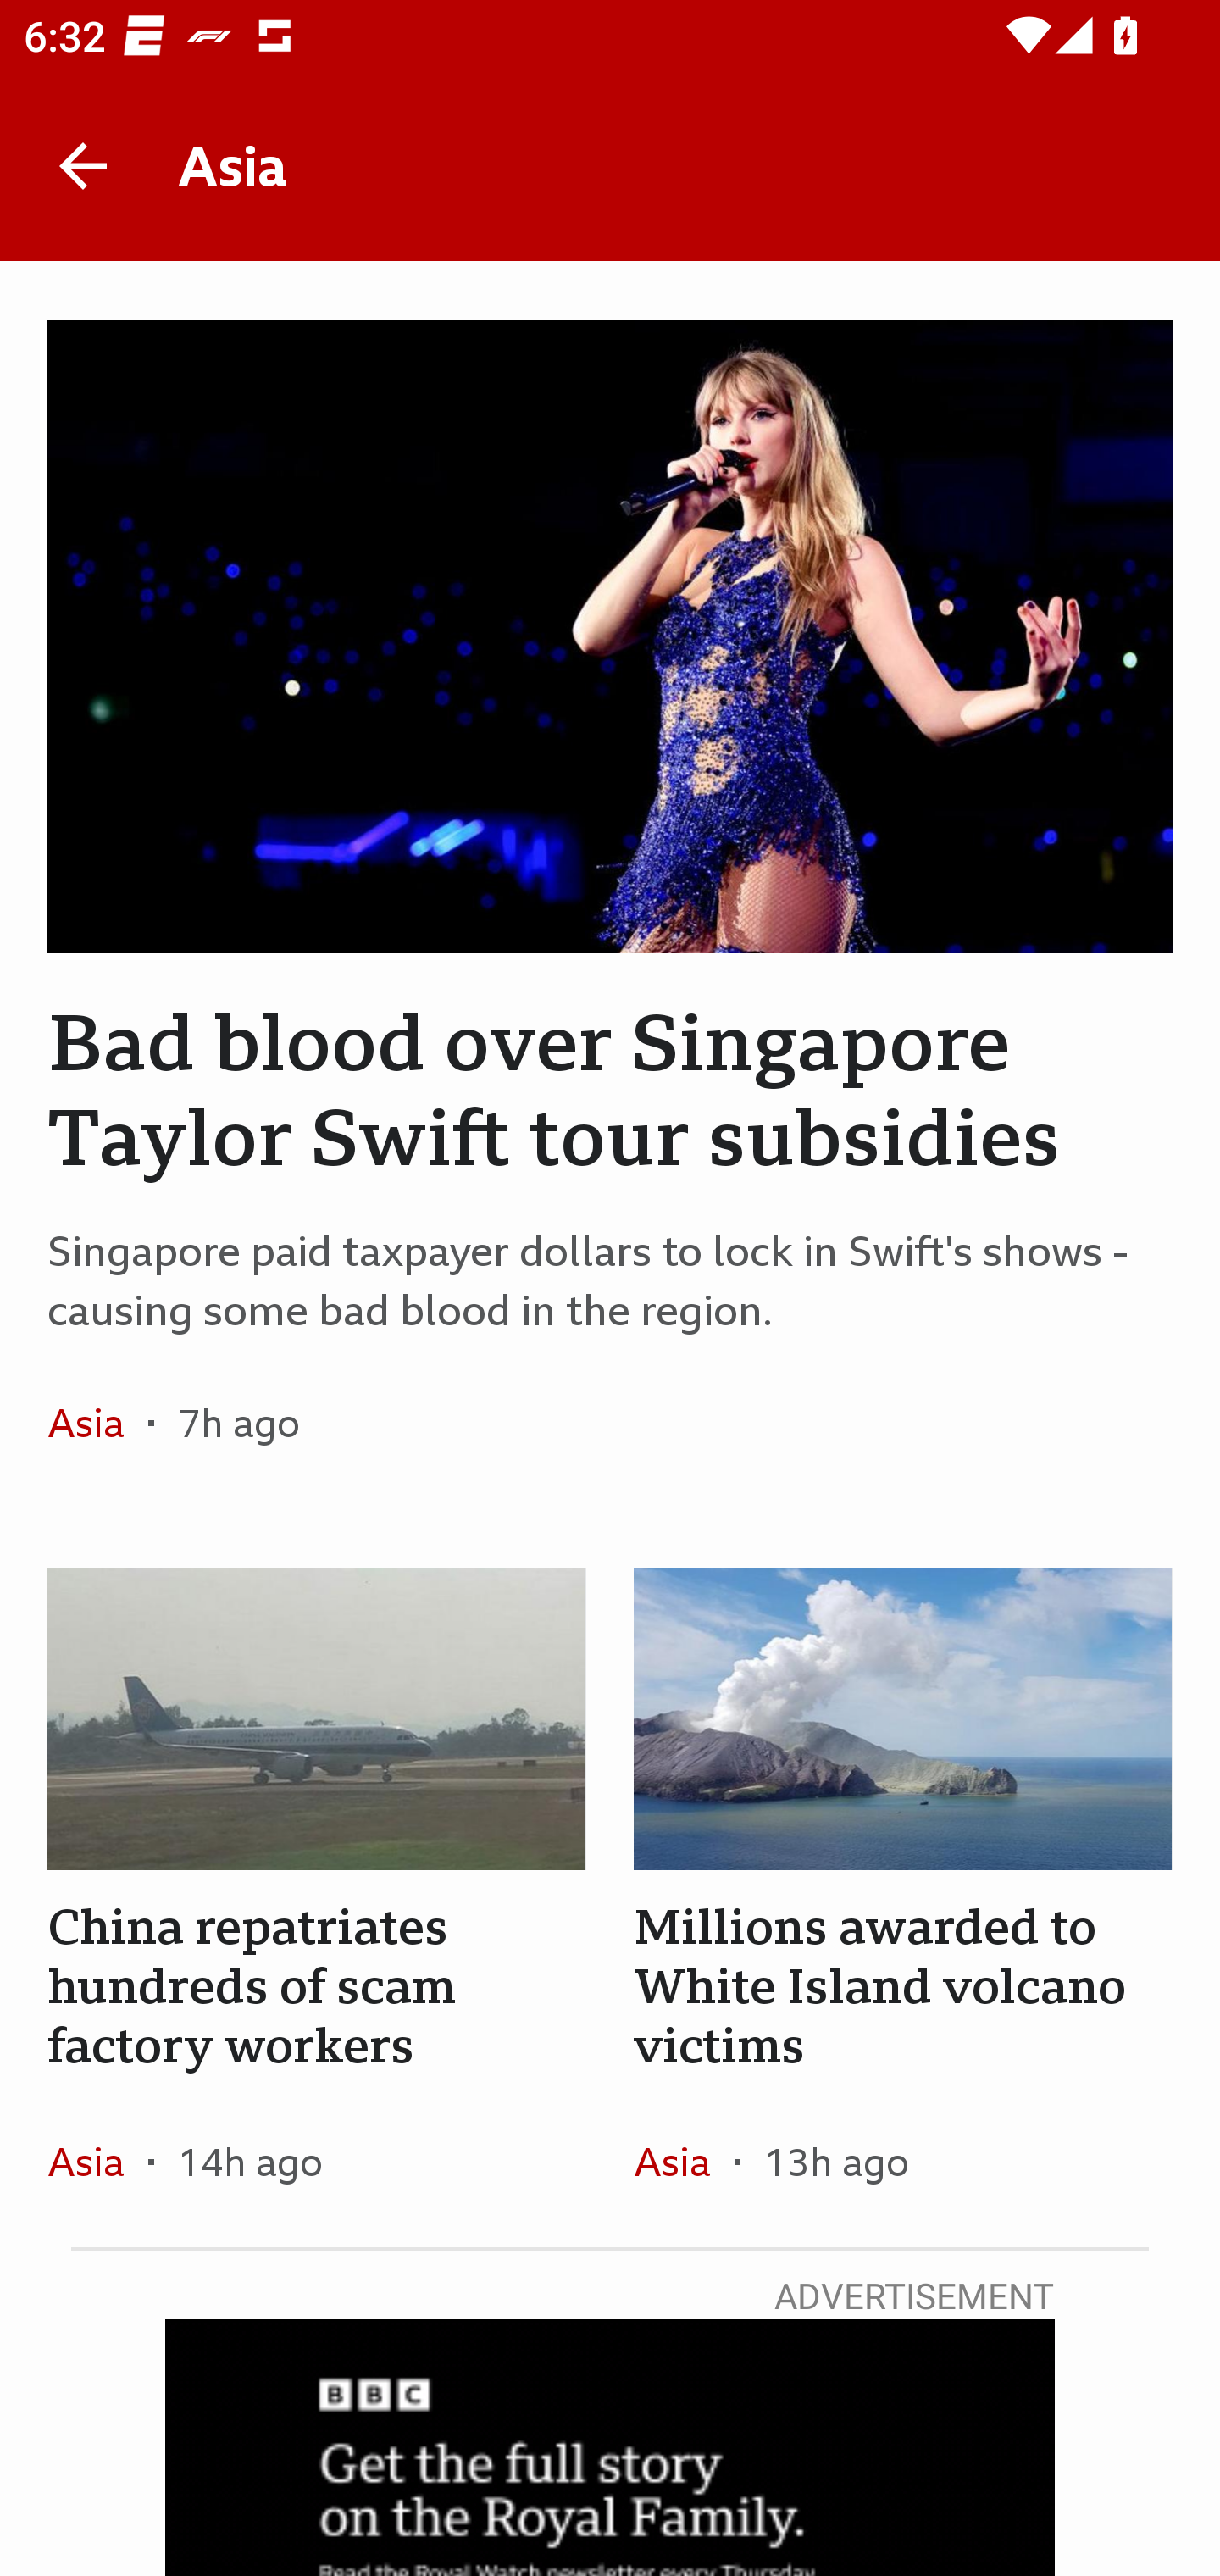 The height and width of the screenshot is (2576, 1220). I want to click on Asia In the section Asia, so click(98, 1423).